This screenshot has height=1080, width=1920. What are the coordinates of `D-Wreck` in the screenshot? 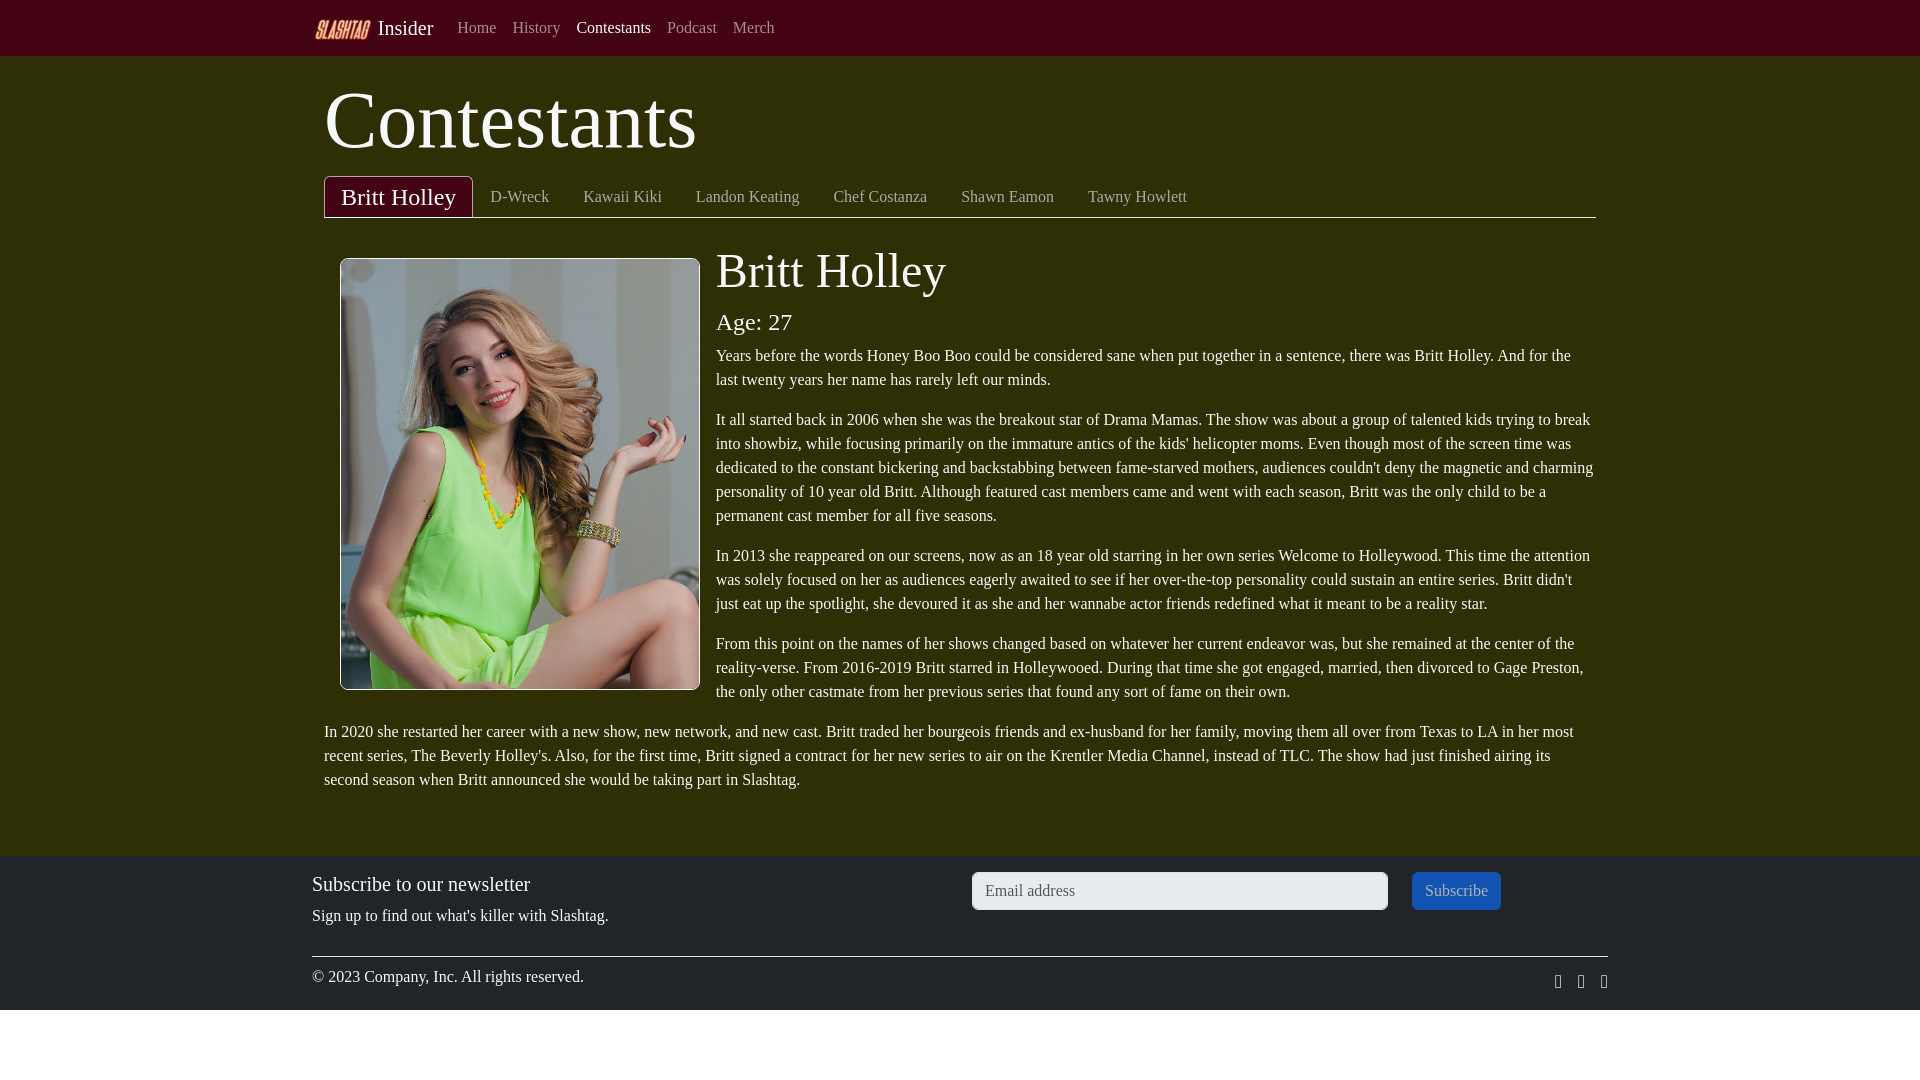 It's located at (519, 197).